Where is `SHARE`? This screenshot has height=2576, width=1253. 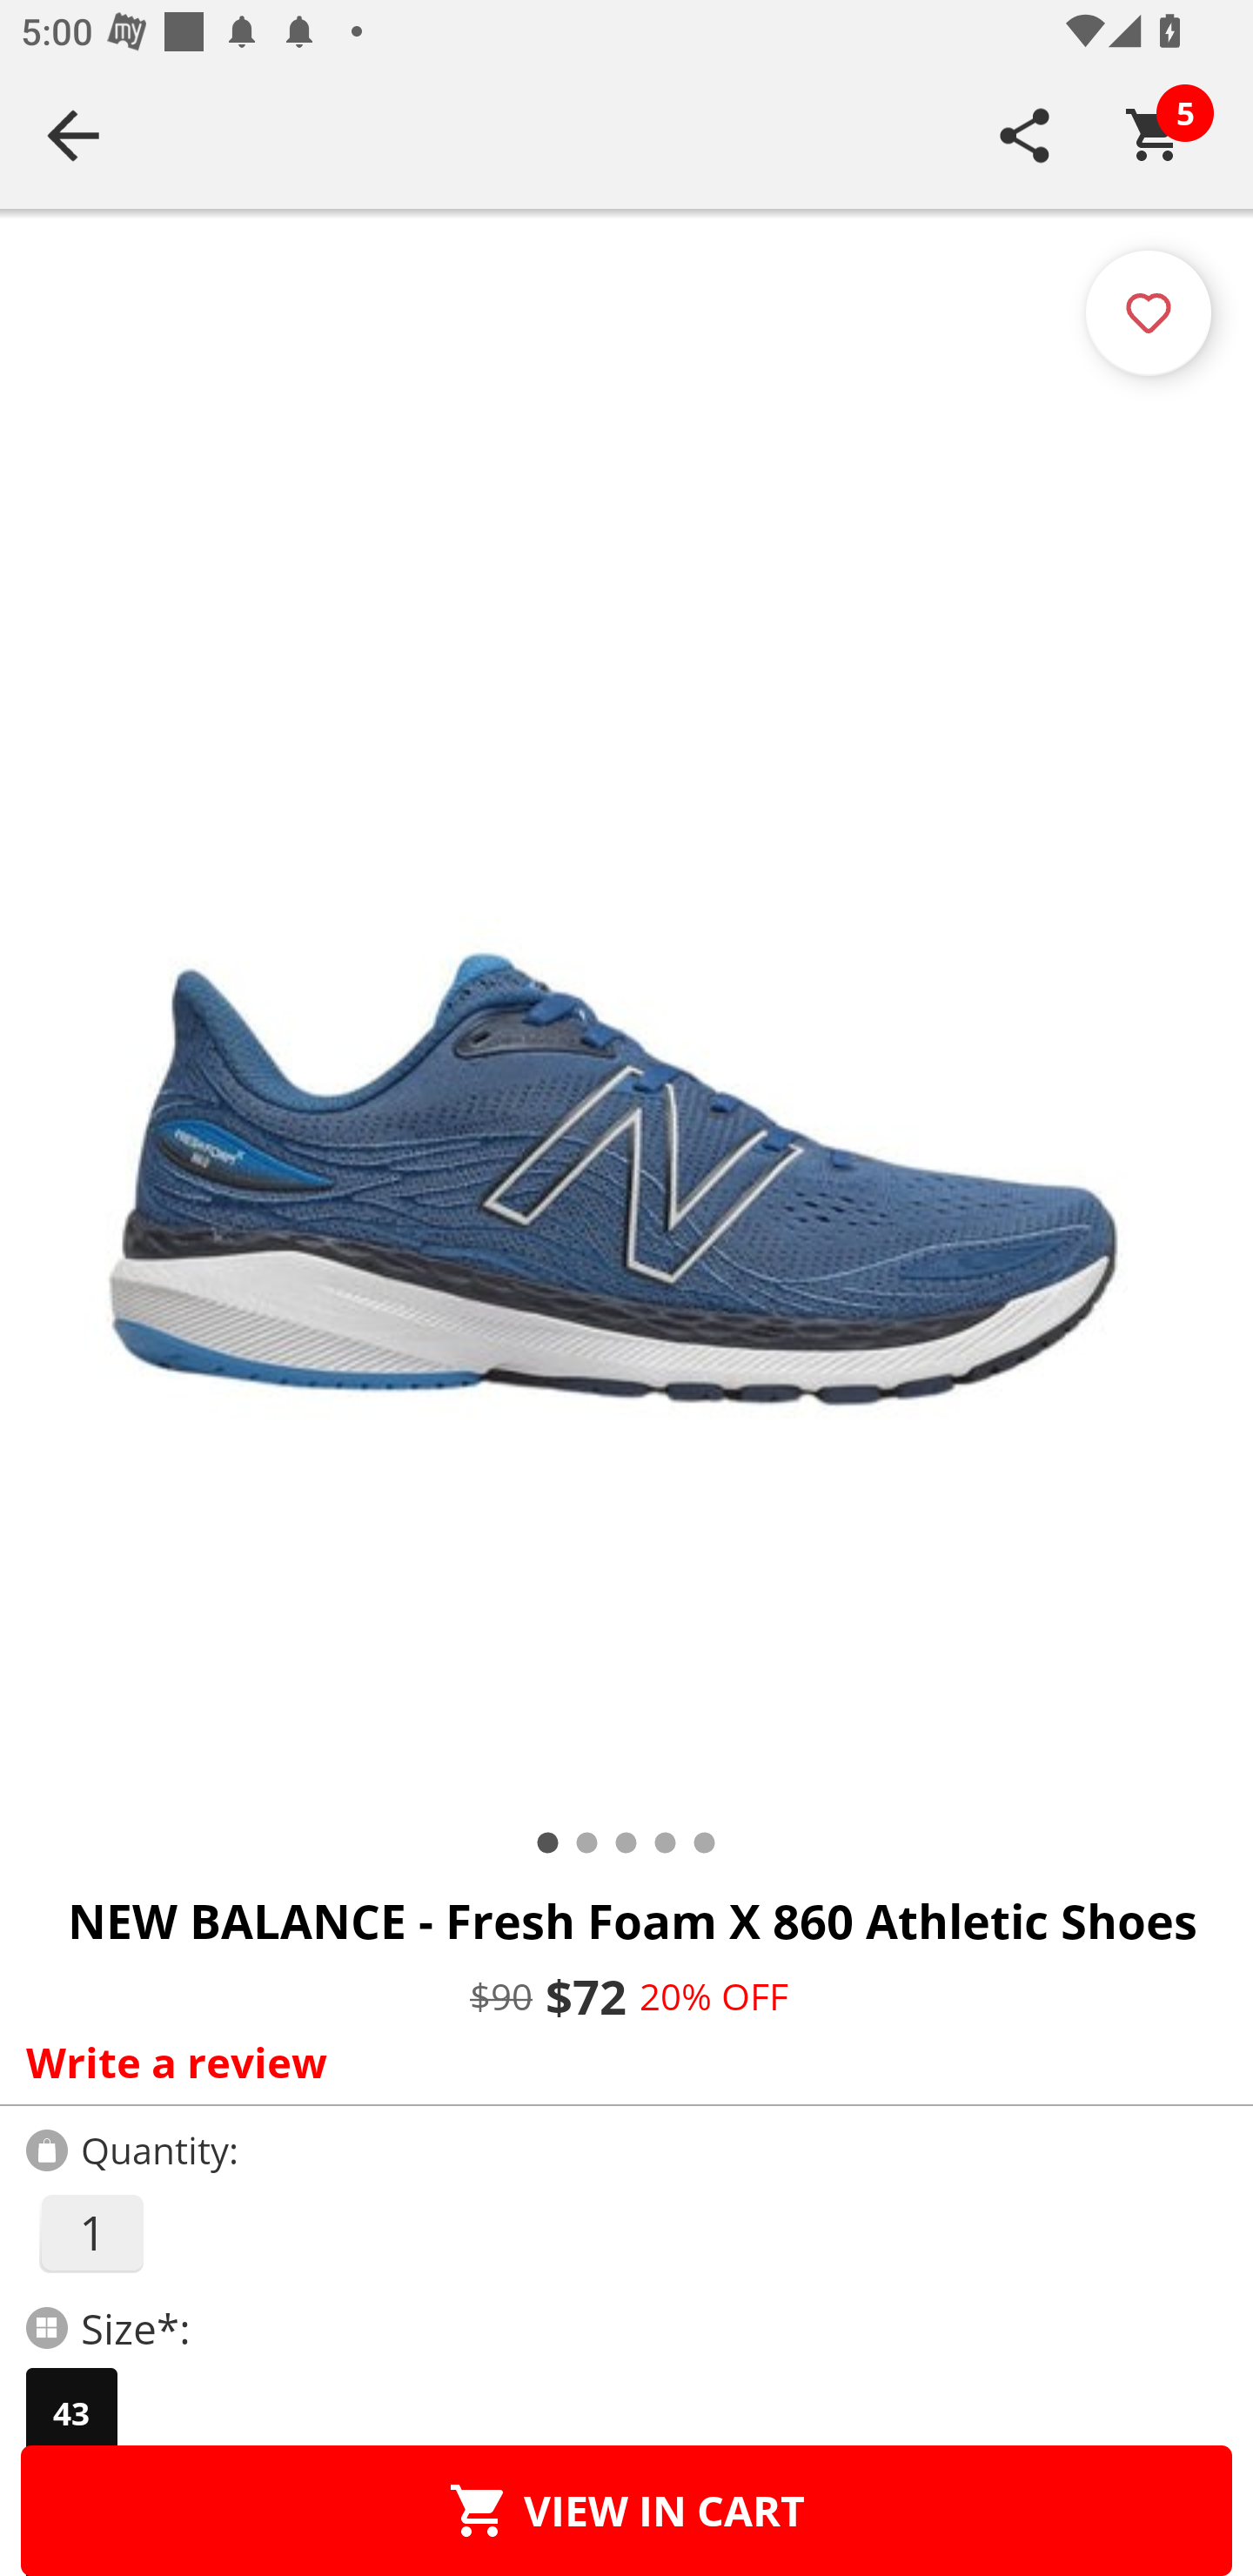 SHARE is located at coordinates (1025, 135).